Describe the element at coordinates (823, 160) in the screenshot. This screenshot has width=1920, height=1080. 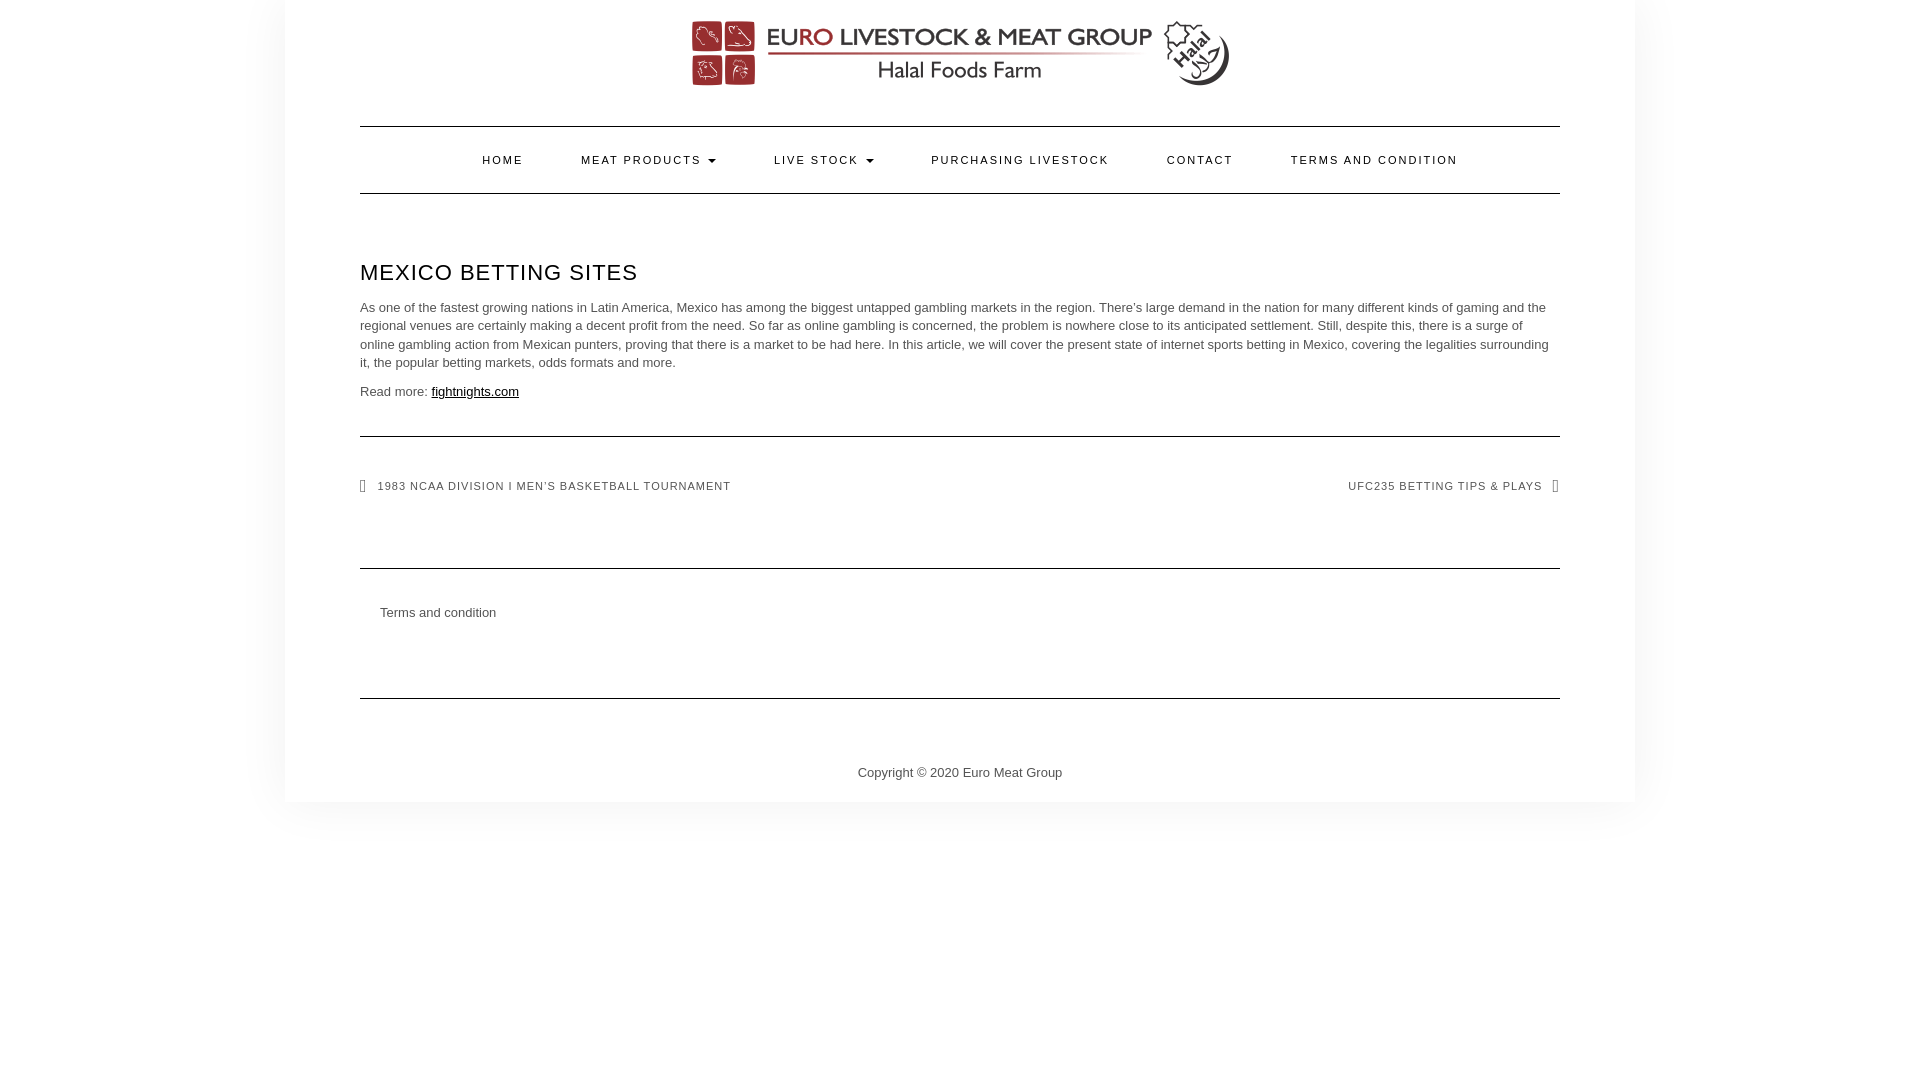
I see `LIVE STOCK` at that location.